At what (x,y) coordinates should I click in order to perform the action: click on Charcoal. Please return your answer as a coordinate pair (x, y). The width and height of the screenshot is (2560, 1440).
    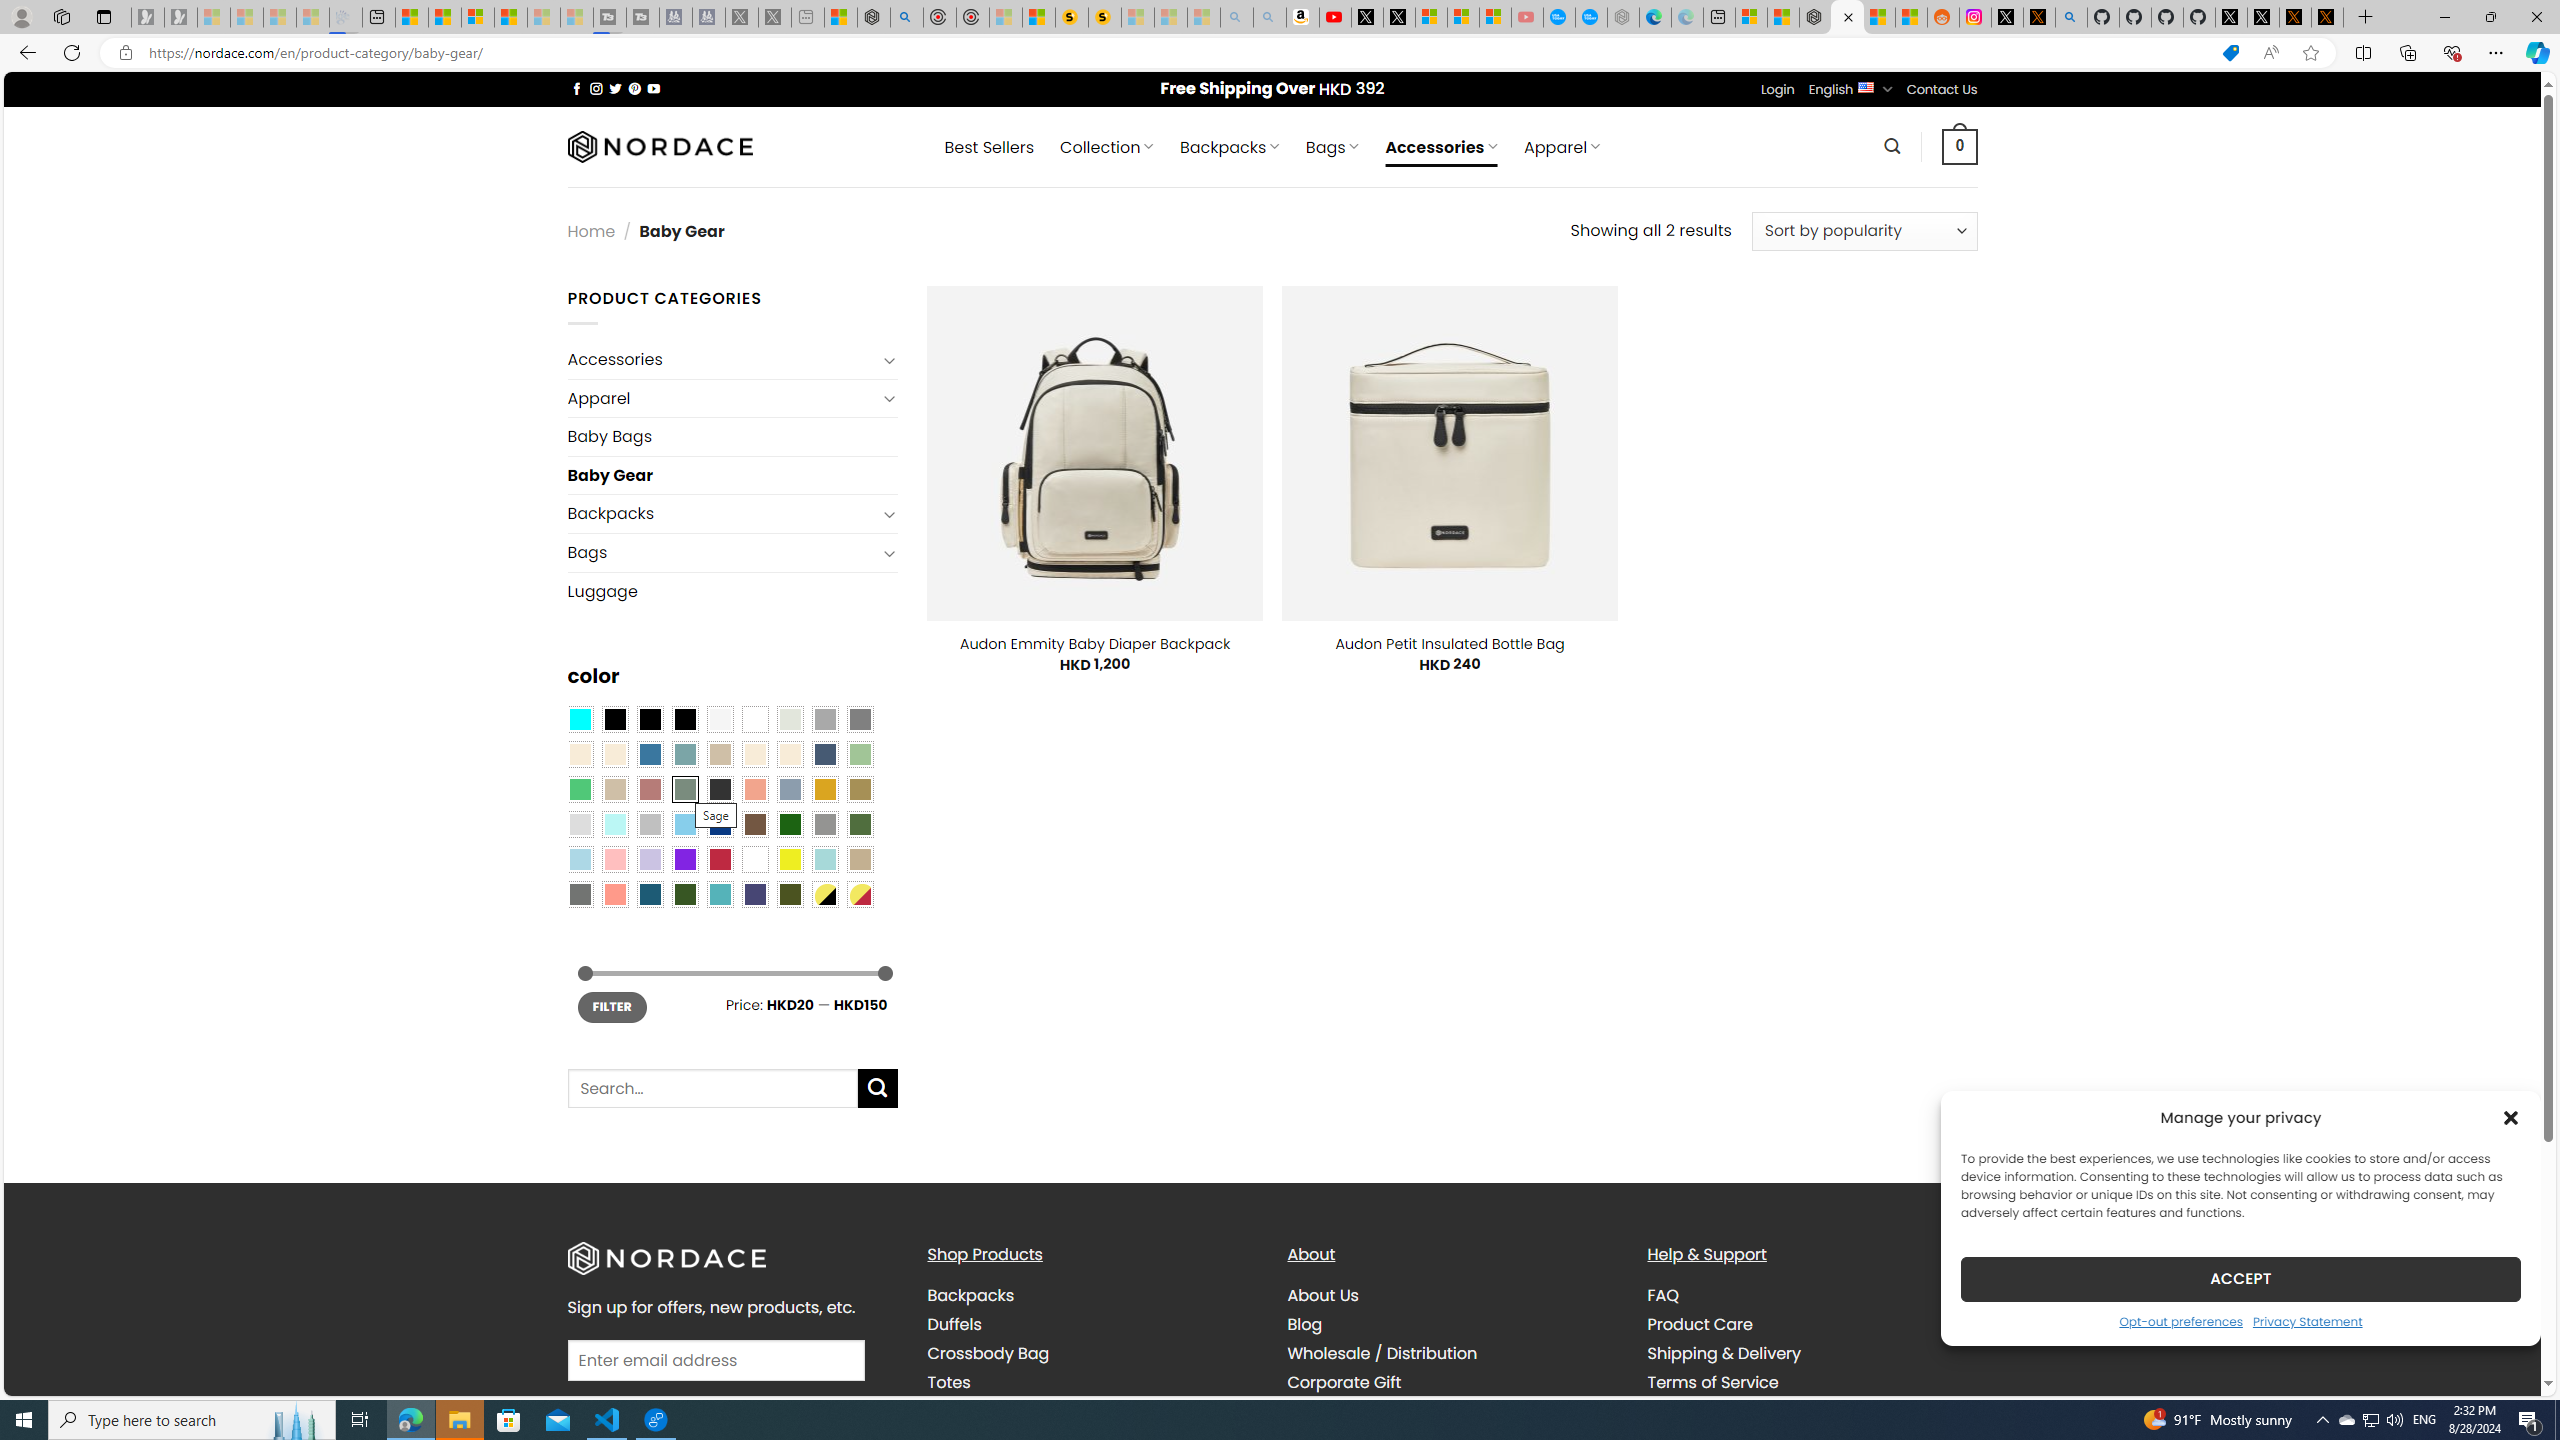
    Looking at the image, I should click on (719, 789).